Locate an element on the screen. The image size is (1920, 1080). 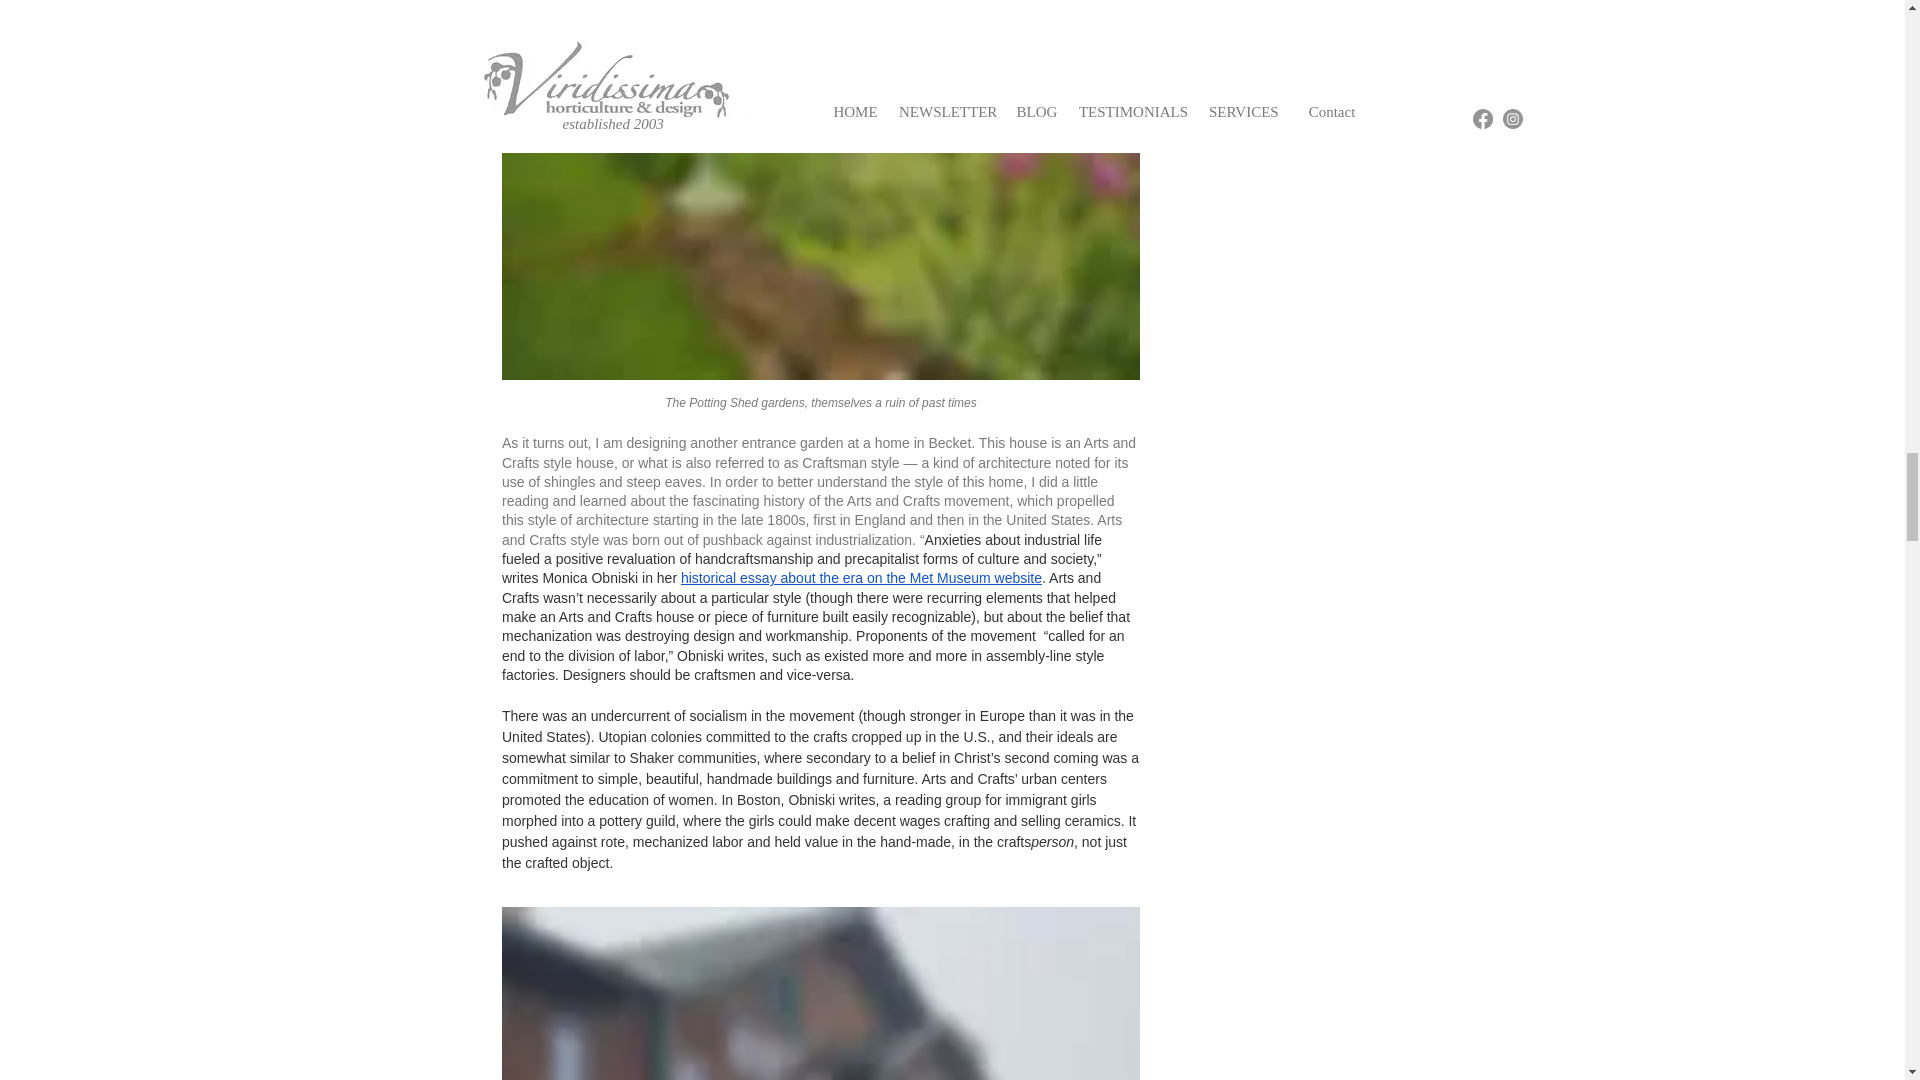
historical essay about the era on the Met Museum website is located at coordinates (860, 578).